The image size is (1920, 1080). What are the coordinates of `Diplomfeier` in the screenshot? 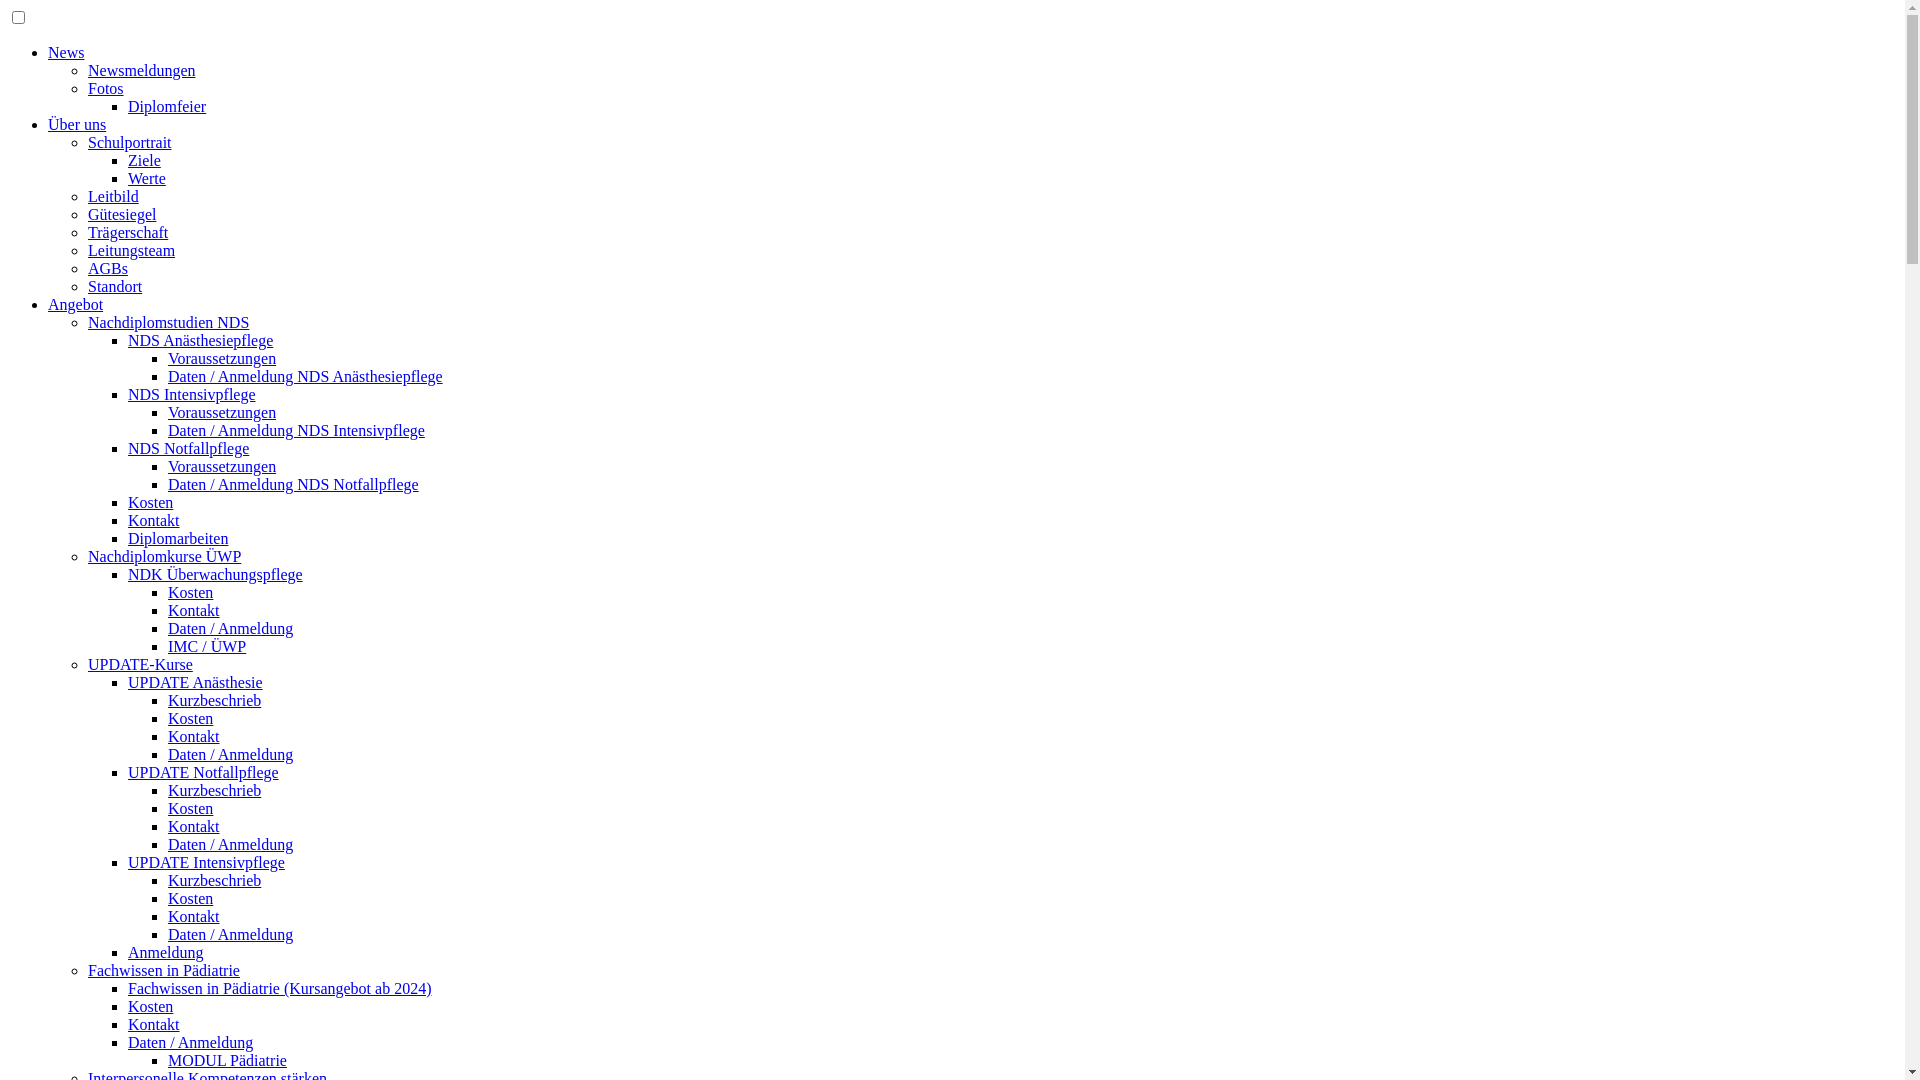 It's located at (167, 106).